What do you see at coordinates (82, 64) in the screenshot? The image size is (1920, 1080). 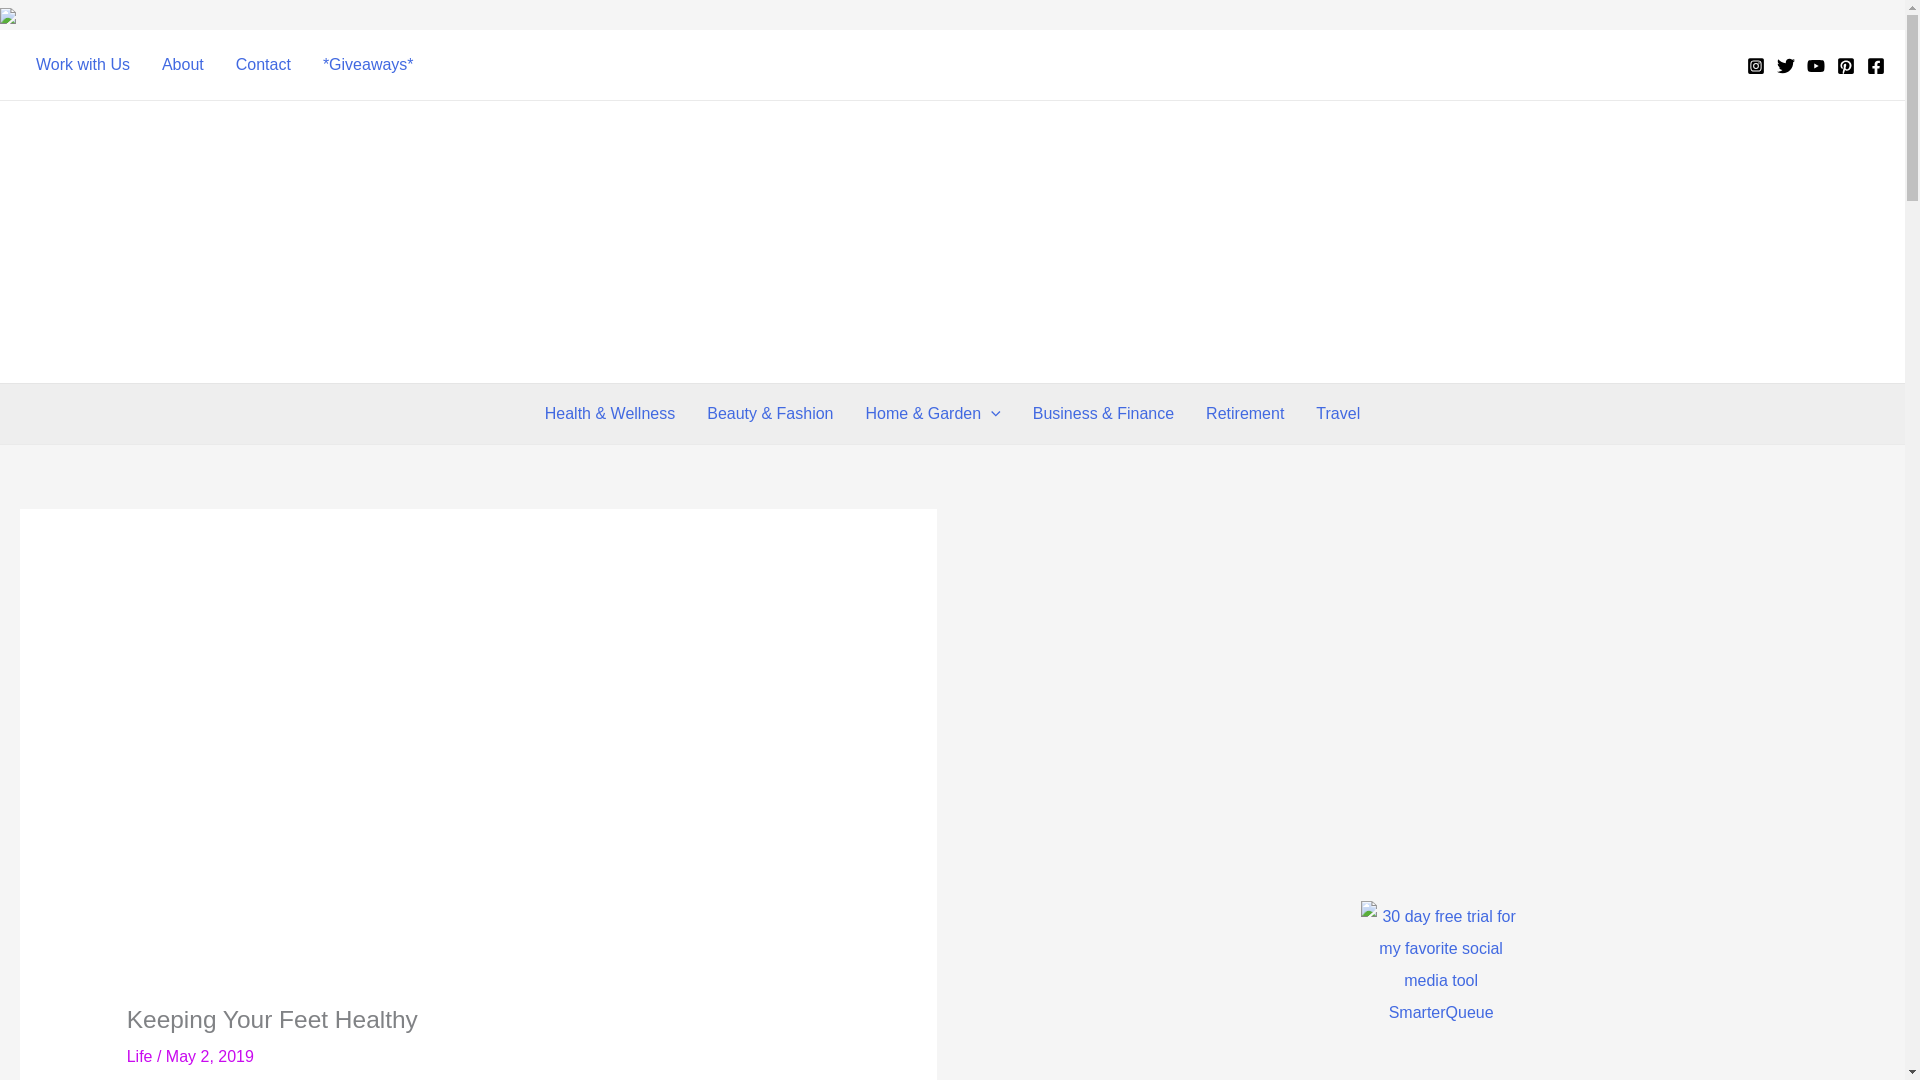 I see `Work with Us` at bounding box center [82, 64].